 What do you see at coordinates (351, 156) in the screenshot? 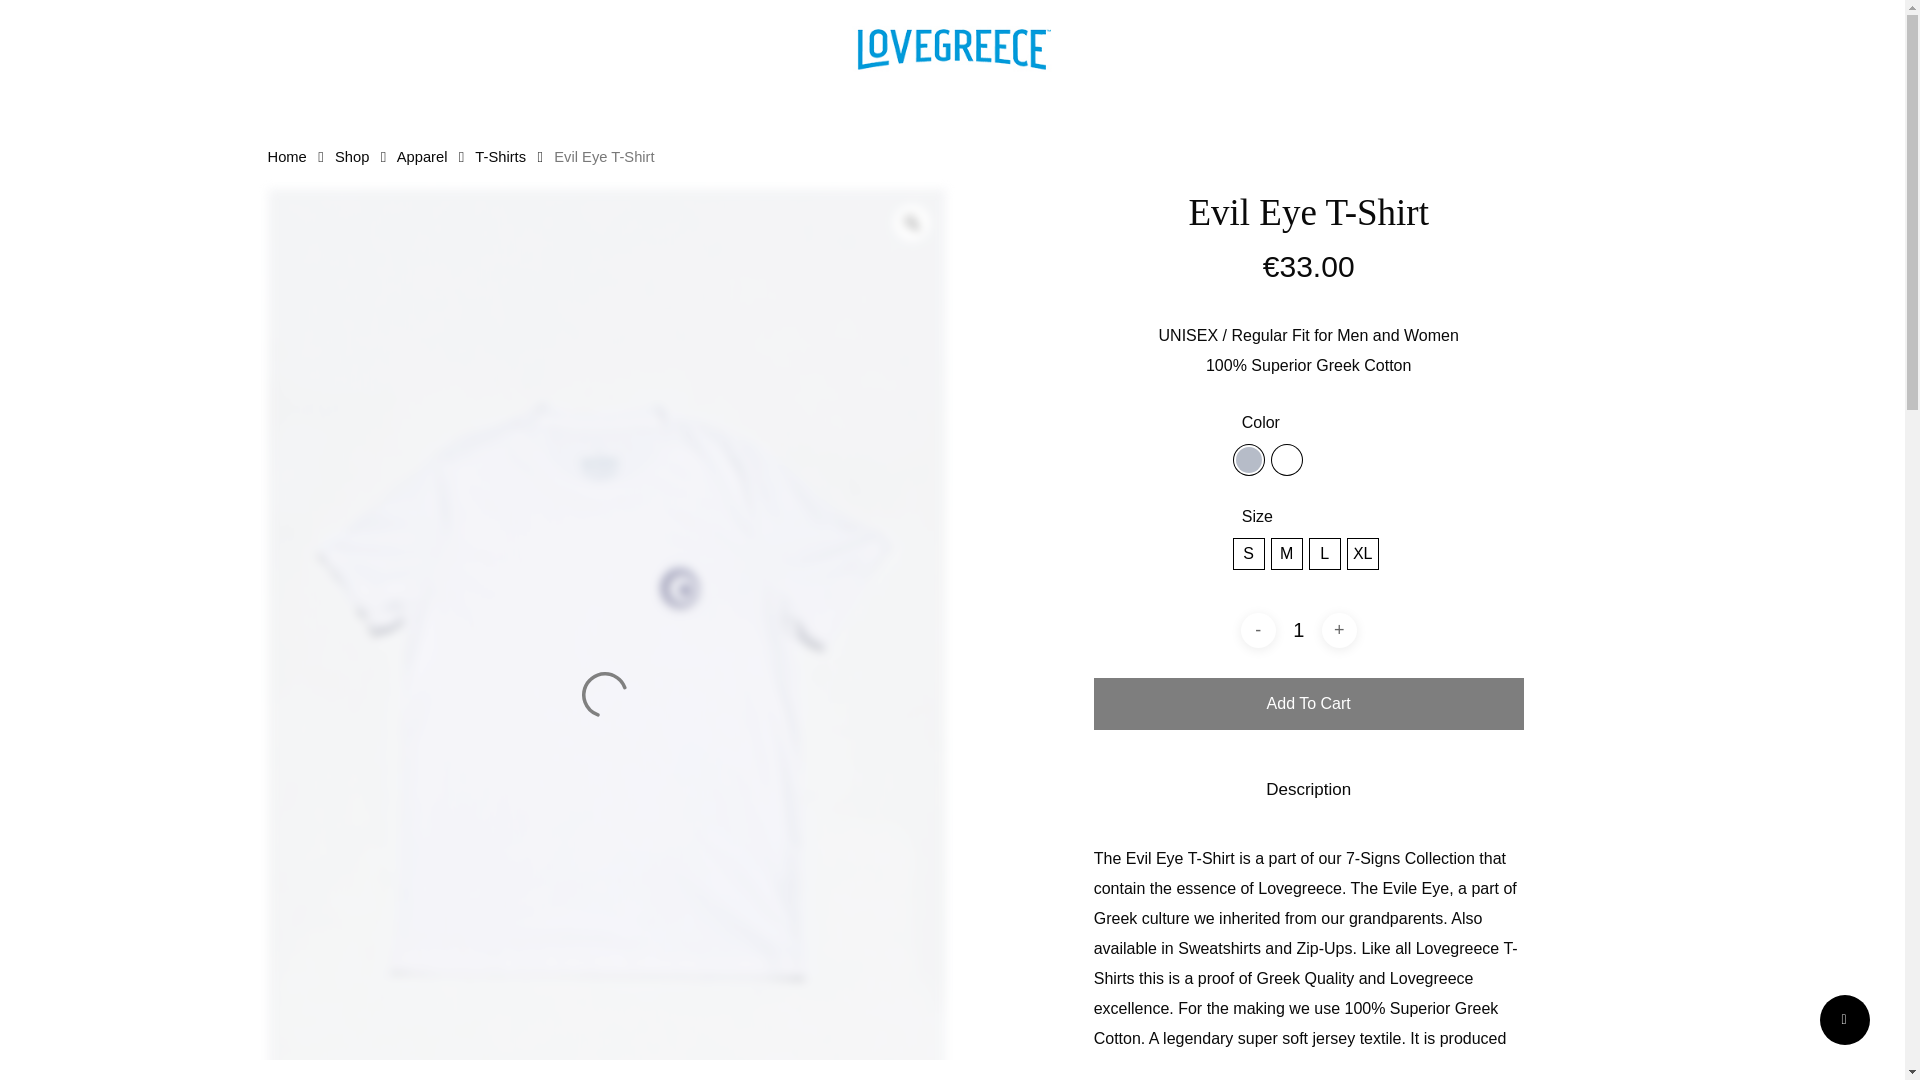
I see `Shop` at bounding box center [351, 156].